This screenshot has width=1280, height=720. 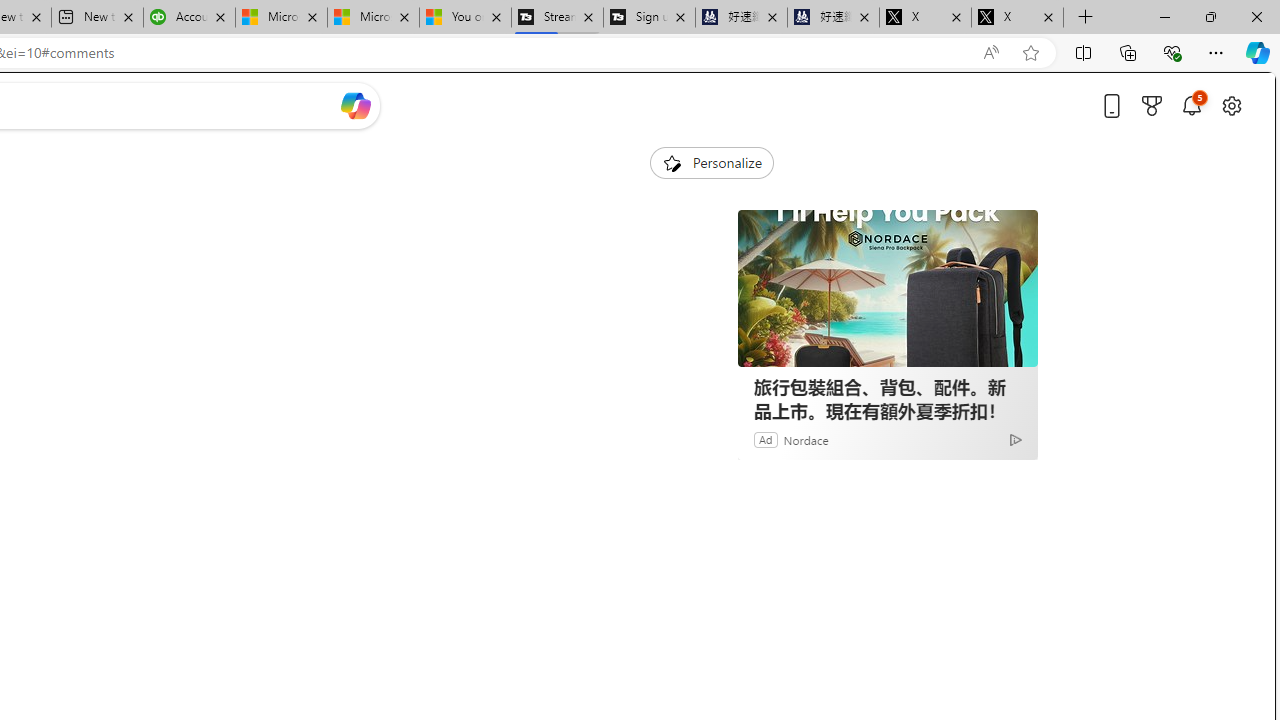 What do you see at coordinates (1017, 18) in the screenshot?
I see `X` at bounding box center [1017, 18].